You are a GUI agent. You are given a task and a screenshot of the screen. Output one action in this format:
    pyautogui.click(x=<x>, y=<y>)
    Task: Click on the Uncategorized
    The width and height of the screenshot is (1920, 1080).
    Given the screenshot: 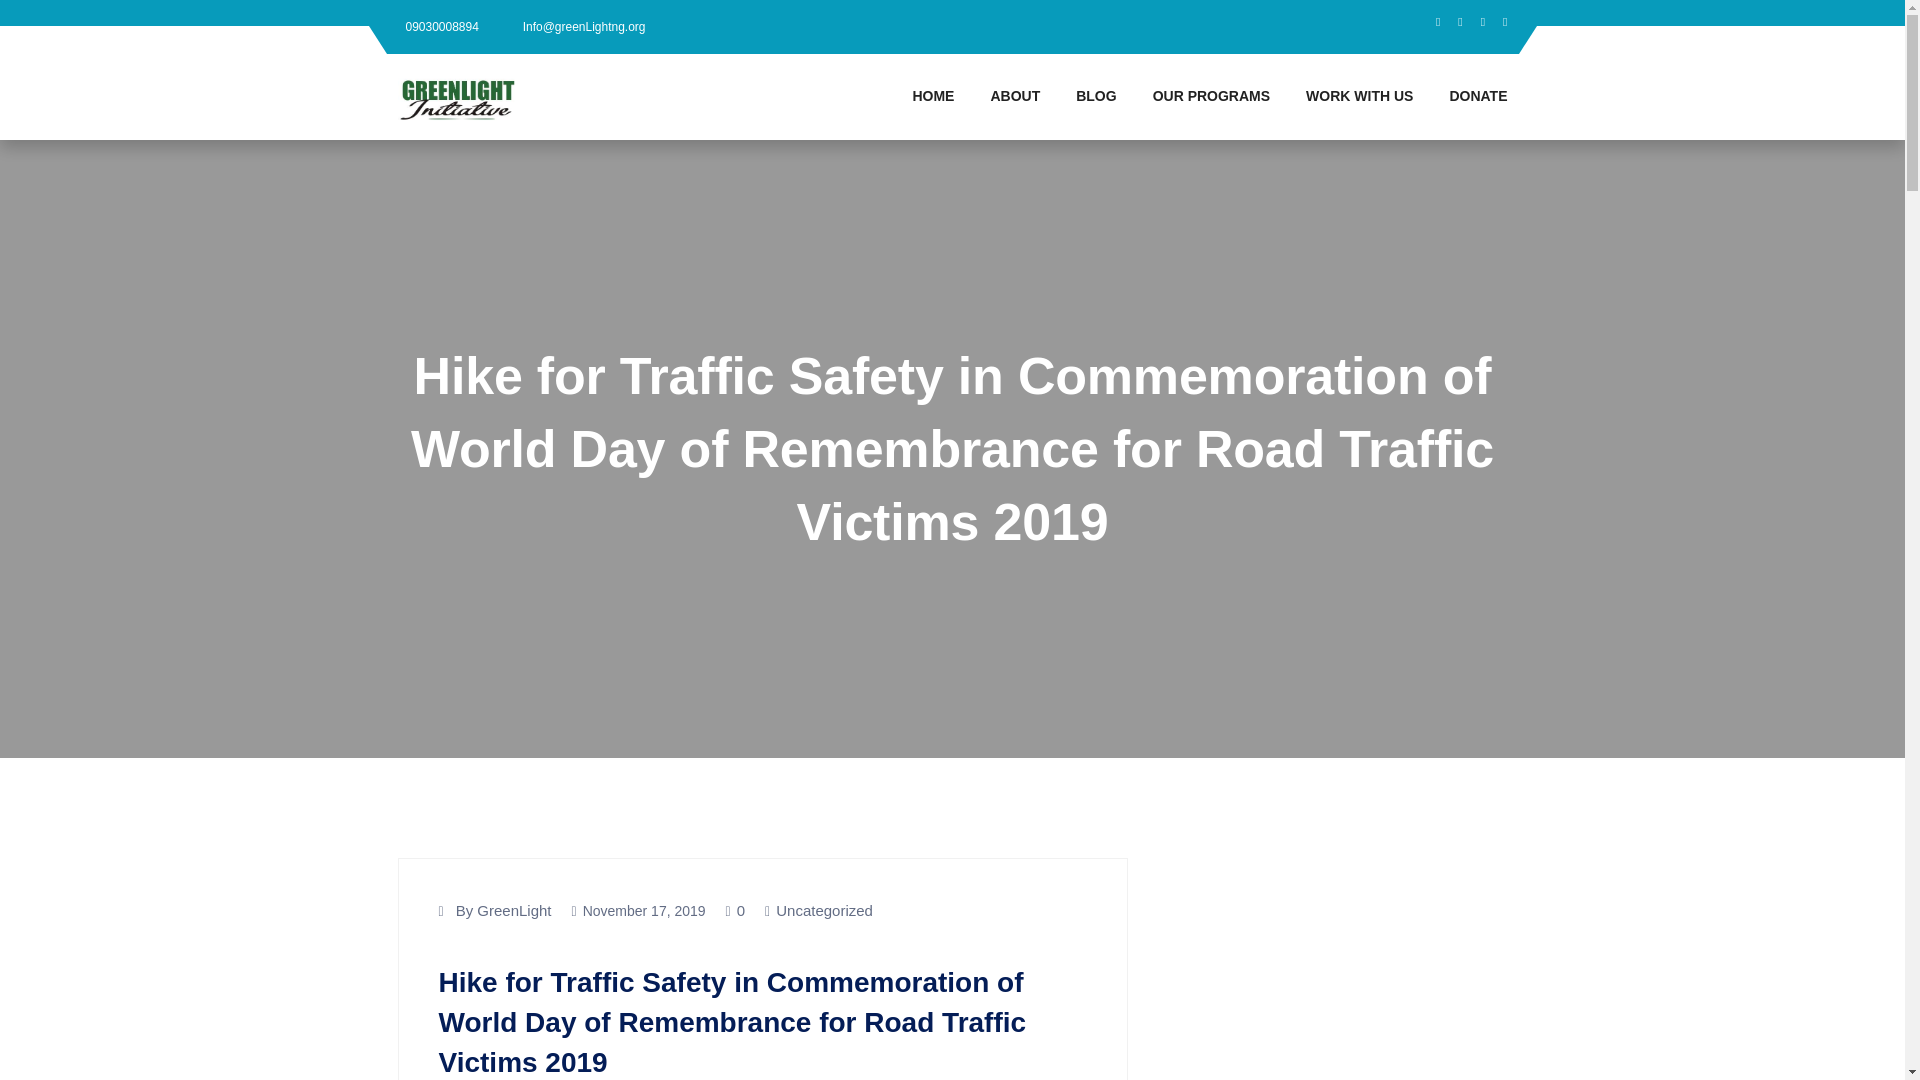 What is the action you would take?
    pyautogui.click(x=824, y=910)
    